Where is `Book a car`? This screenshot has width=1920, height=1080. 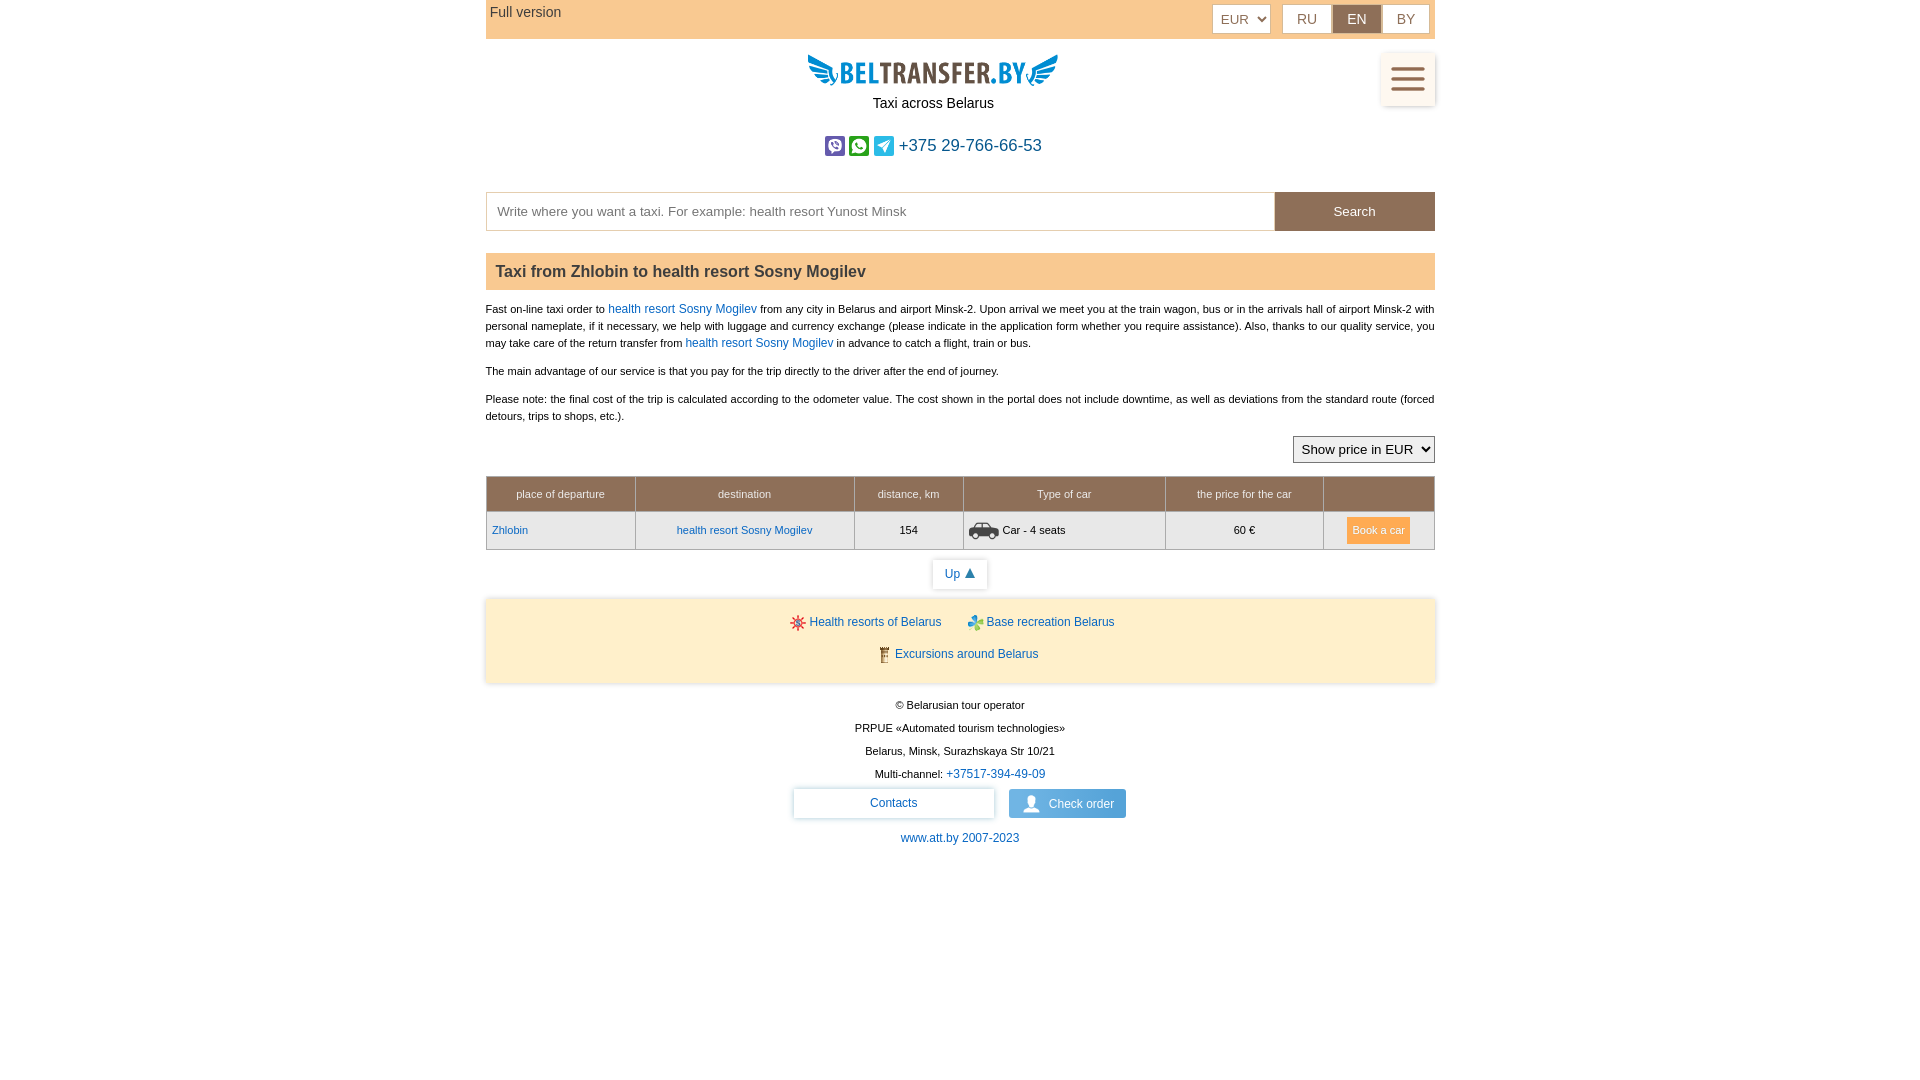 Book a car is located at coordinates (1378, 530).